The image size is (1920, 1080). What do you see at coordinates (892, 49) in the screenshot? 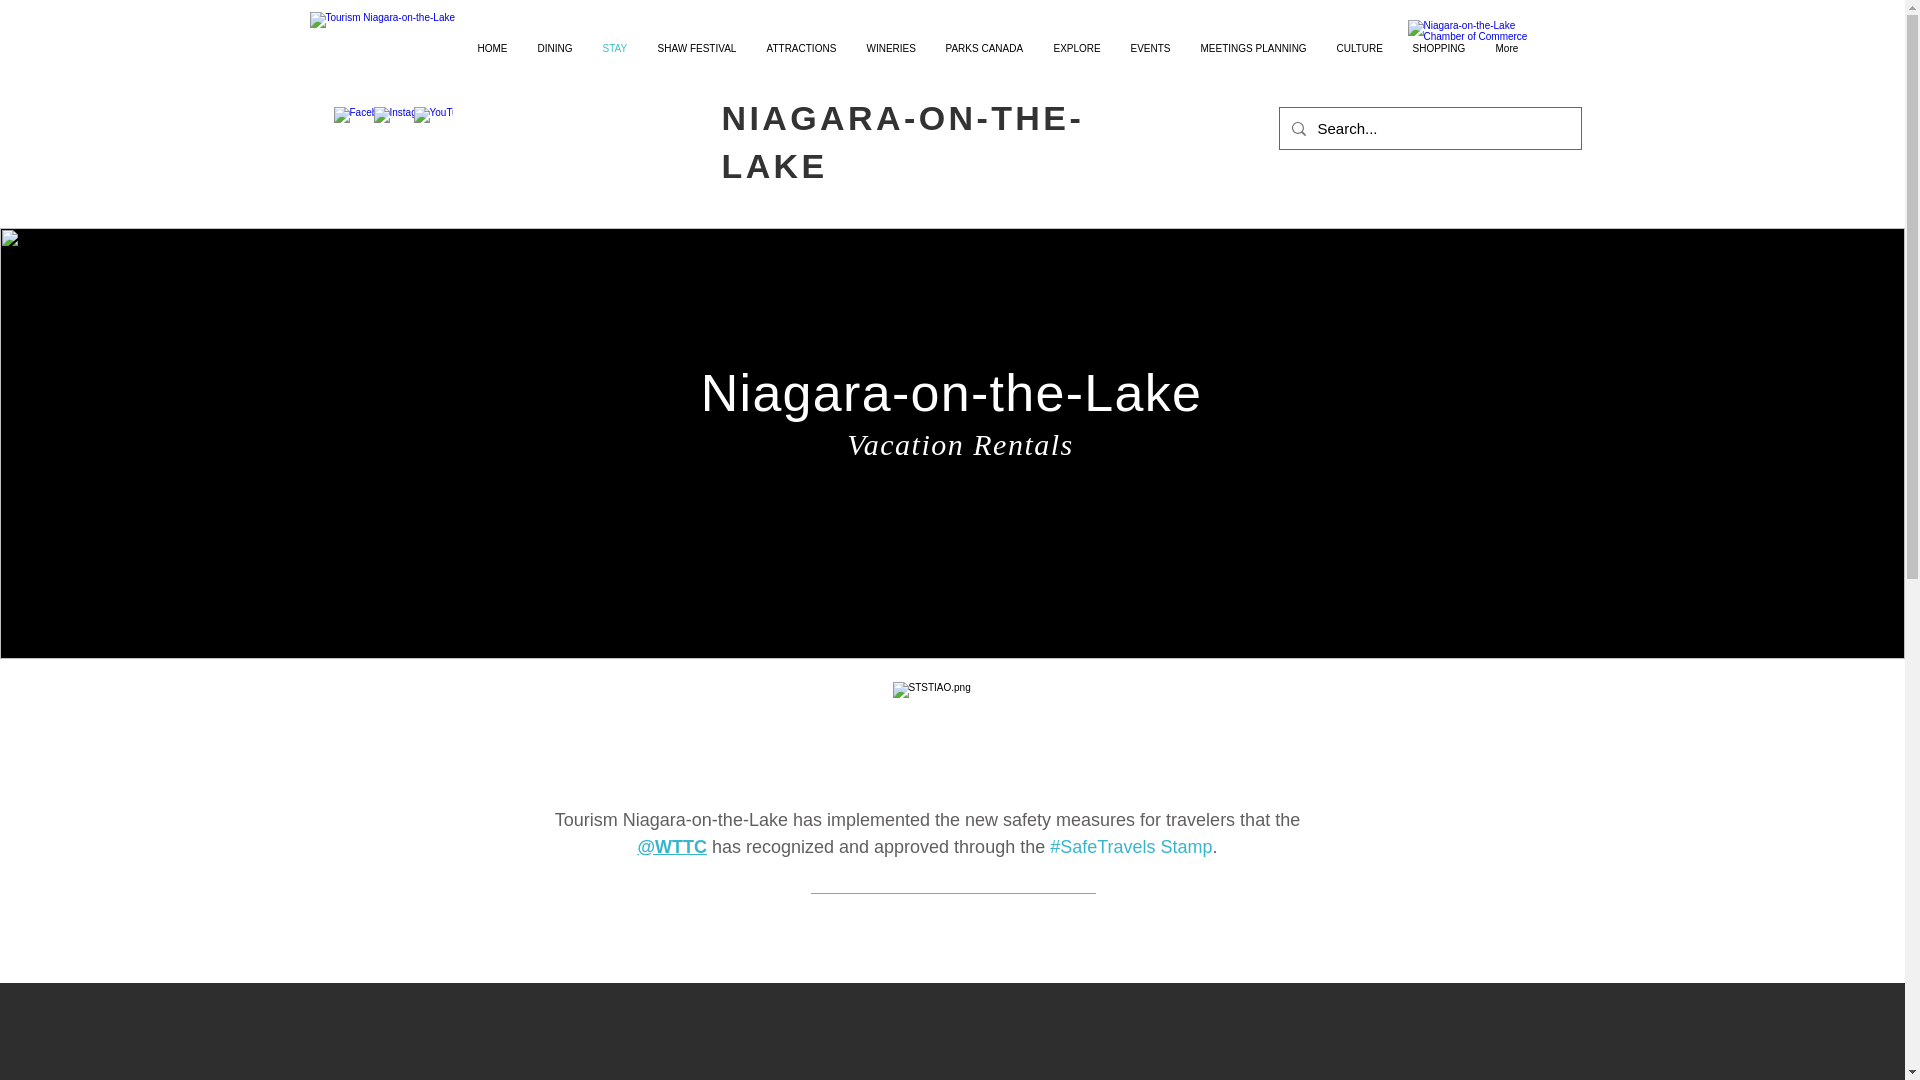
I see `WINERIES` at bounding box center [892, 49].